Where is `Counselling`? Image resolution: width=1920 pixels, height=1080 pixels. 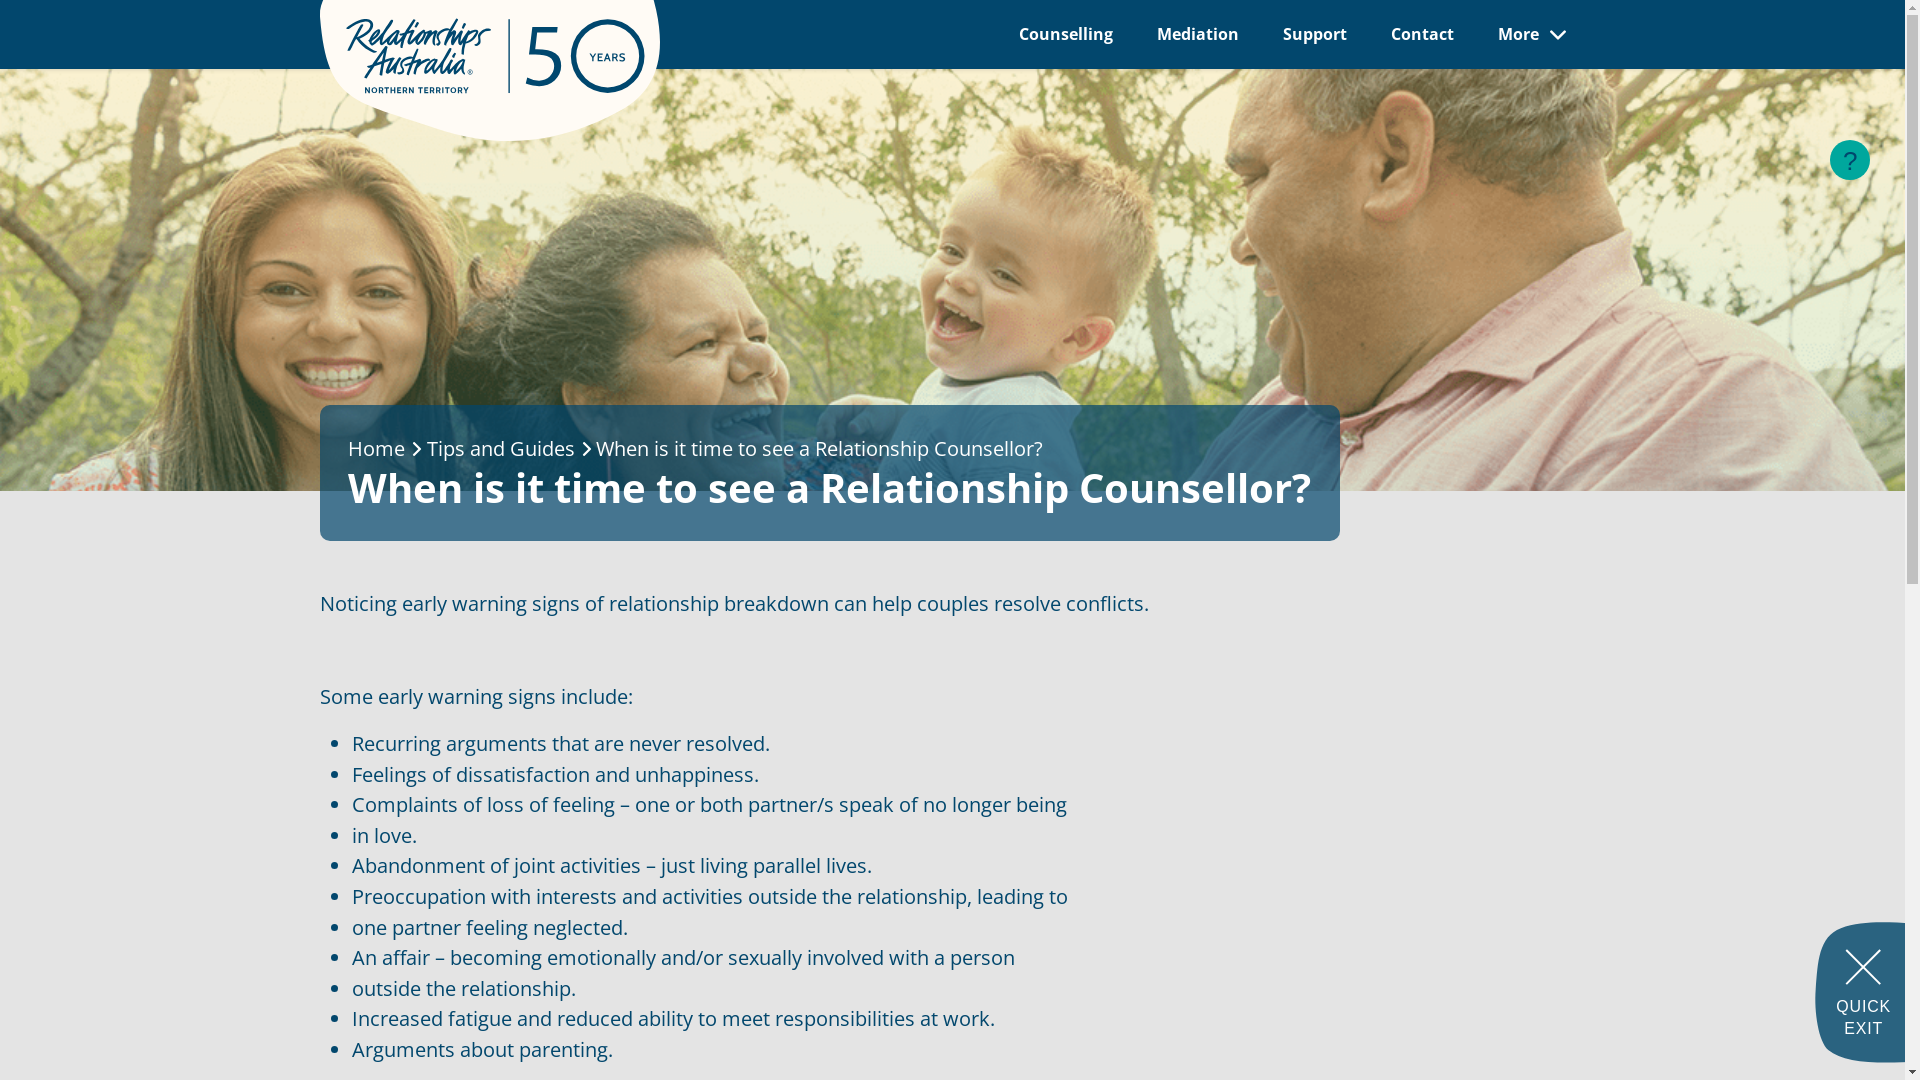 Counselling is located at coordinates (1065, 34).